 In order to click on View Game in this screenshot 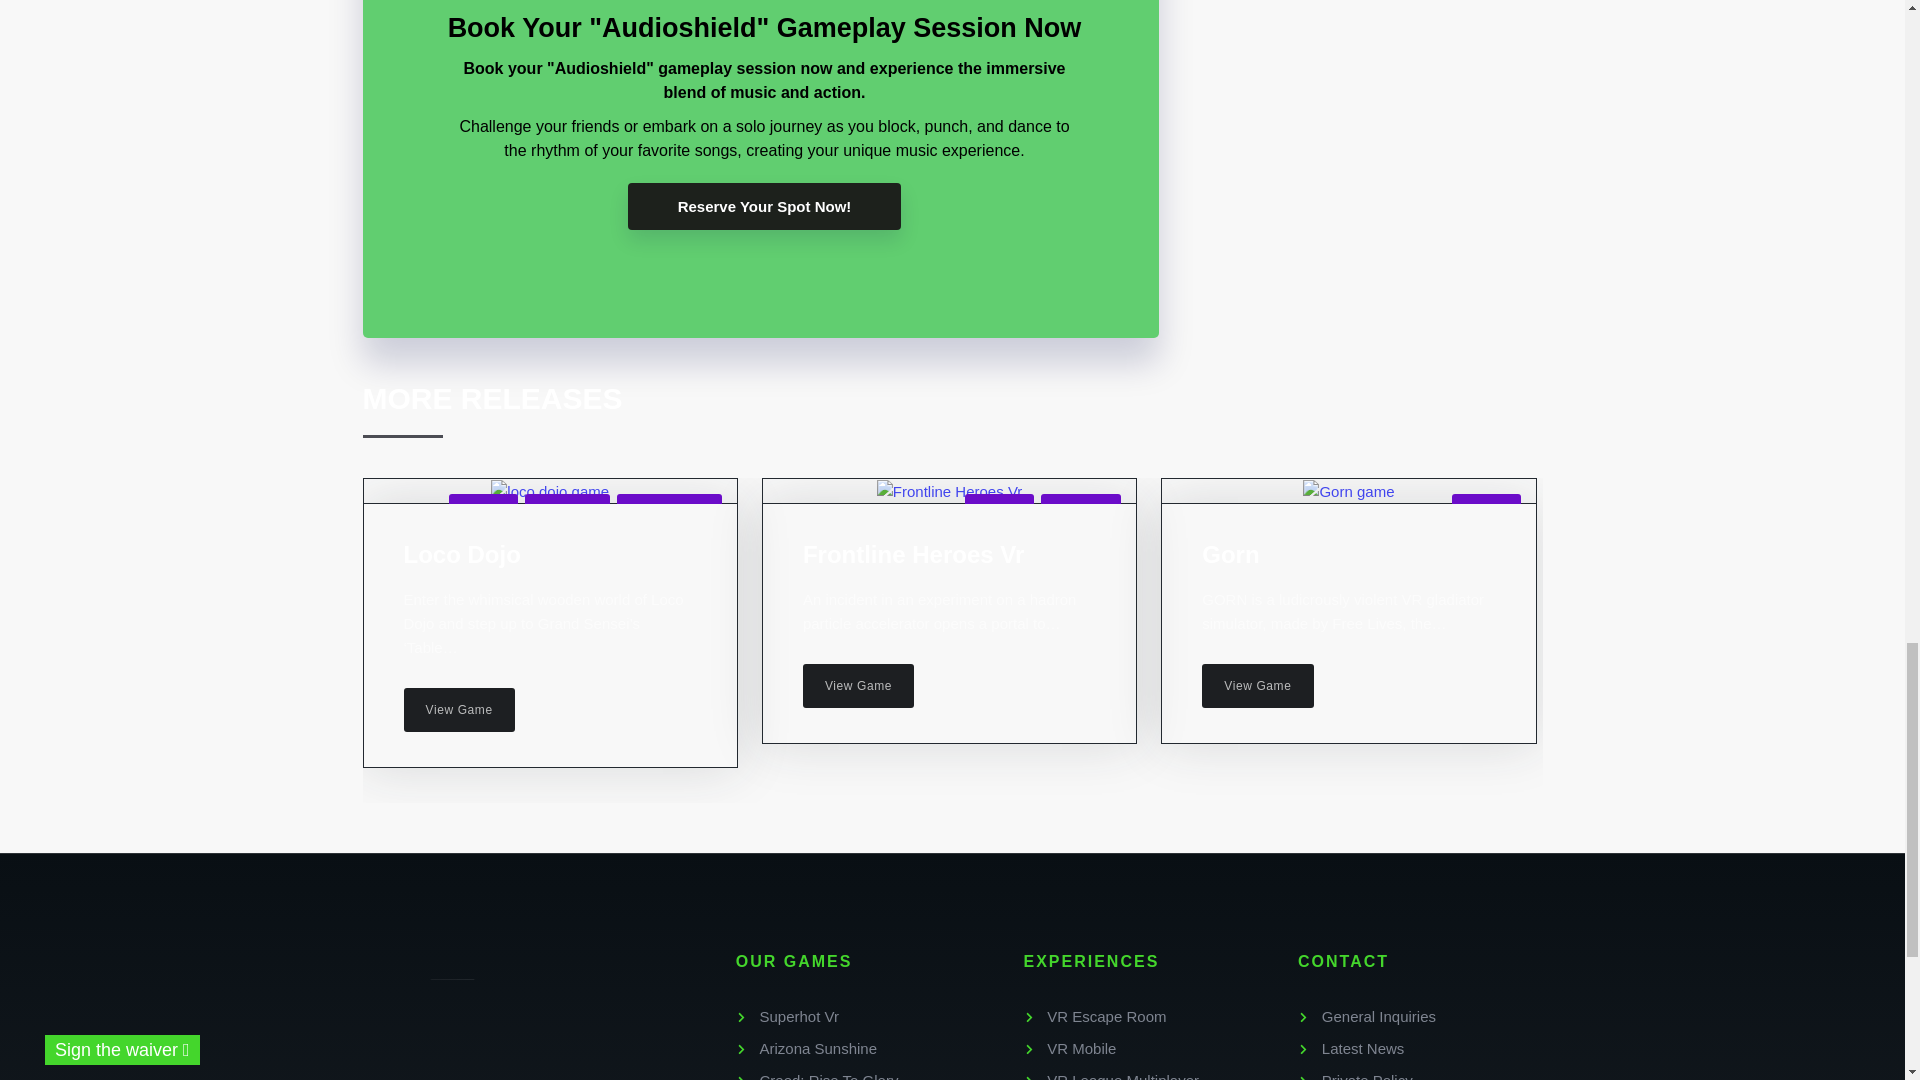, I will do `click(458, 710)`.